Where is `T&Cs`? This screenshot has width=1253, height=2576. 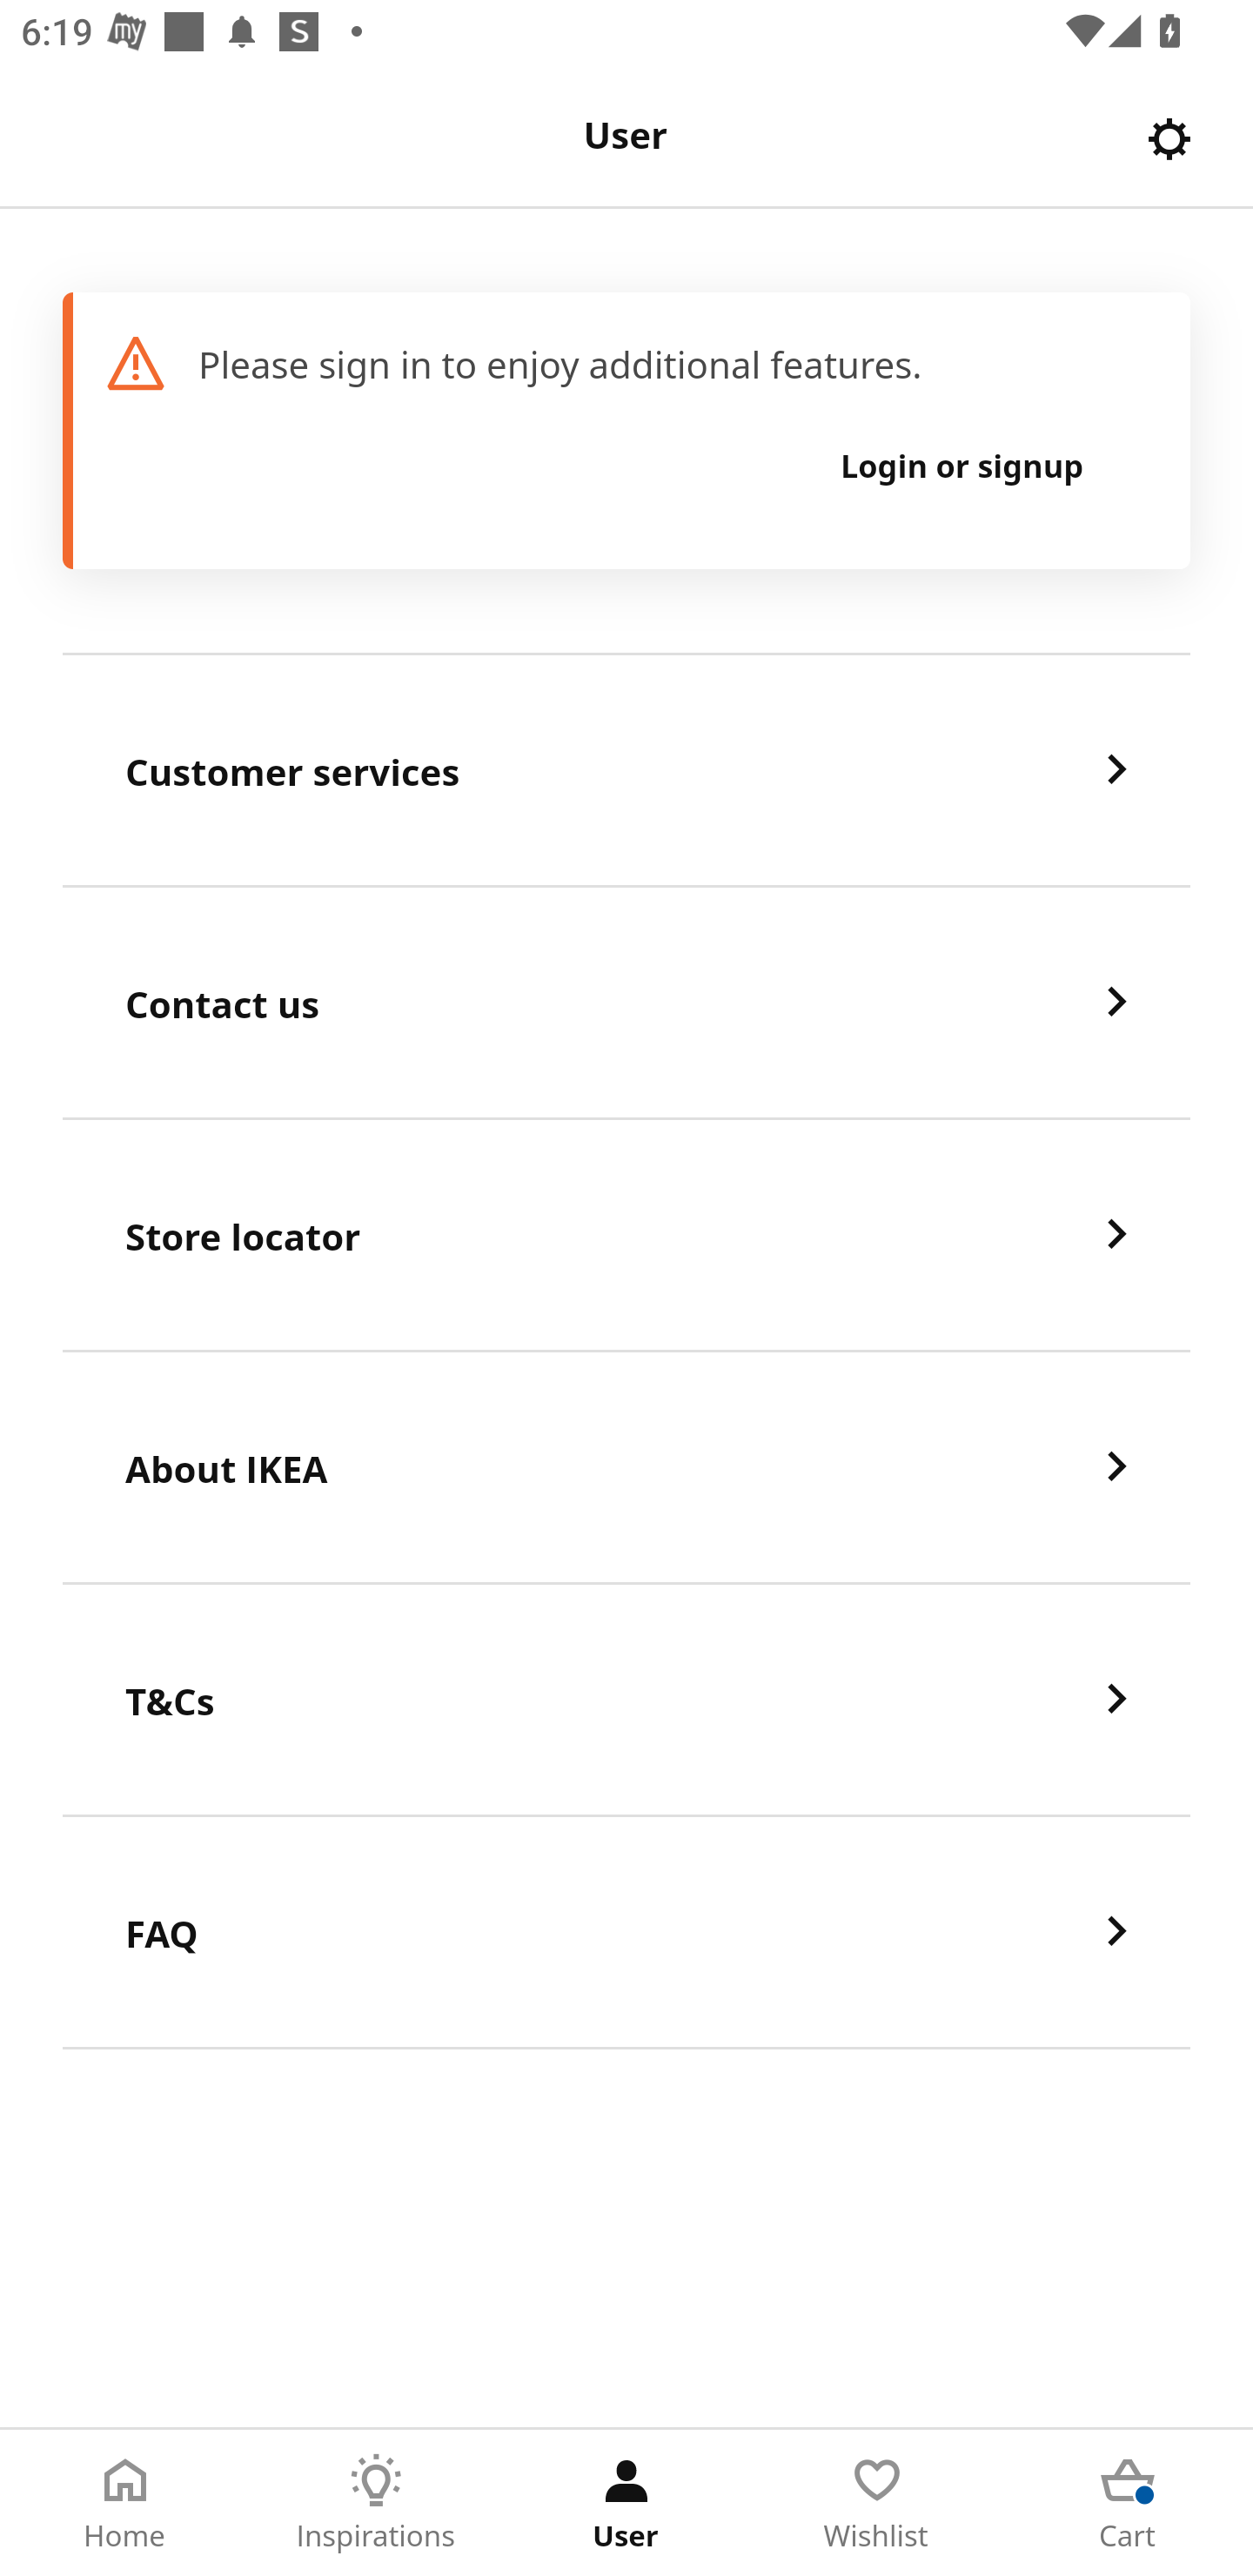 T&Cs is located at coordinates (626, 1700).